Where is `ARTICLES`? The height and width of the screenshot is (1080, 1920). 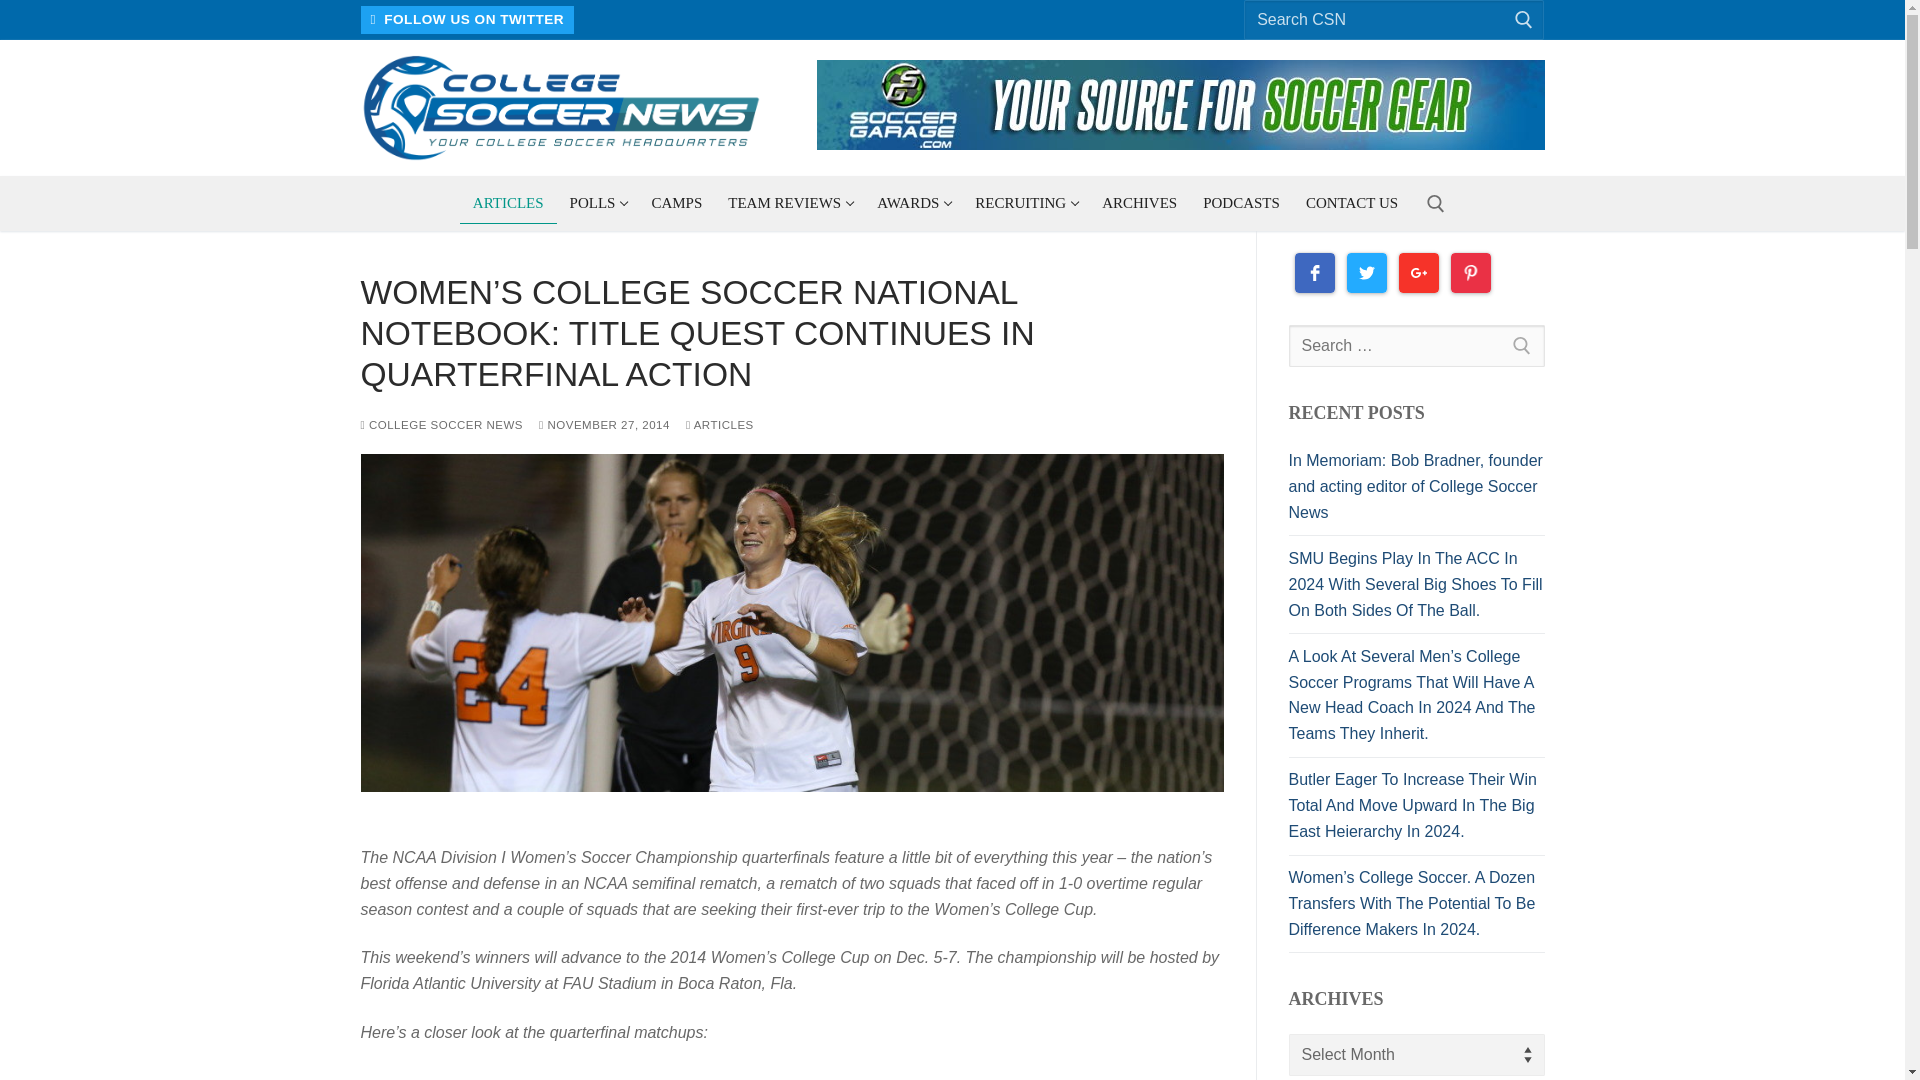 ARTICLES is located at coordinates (1394, 20).